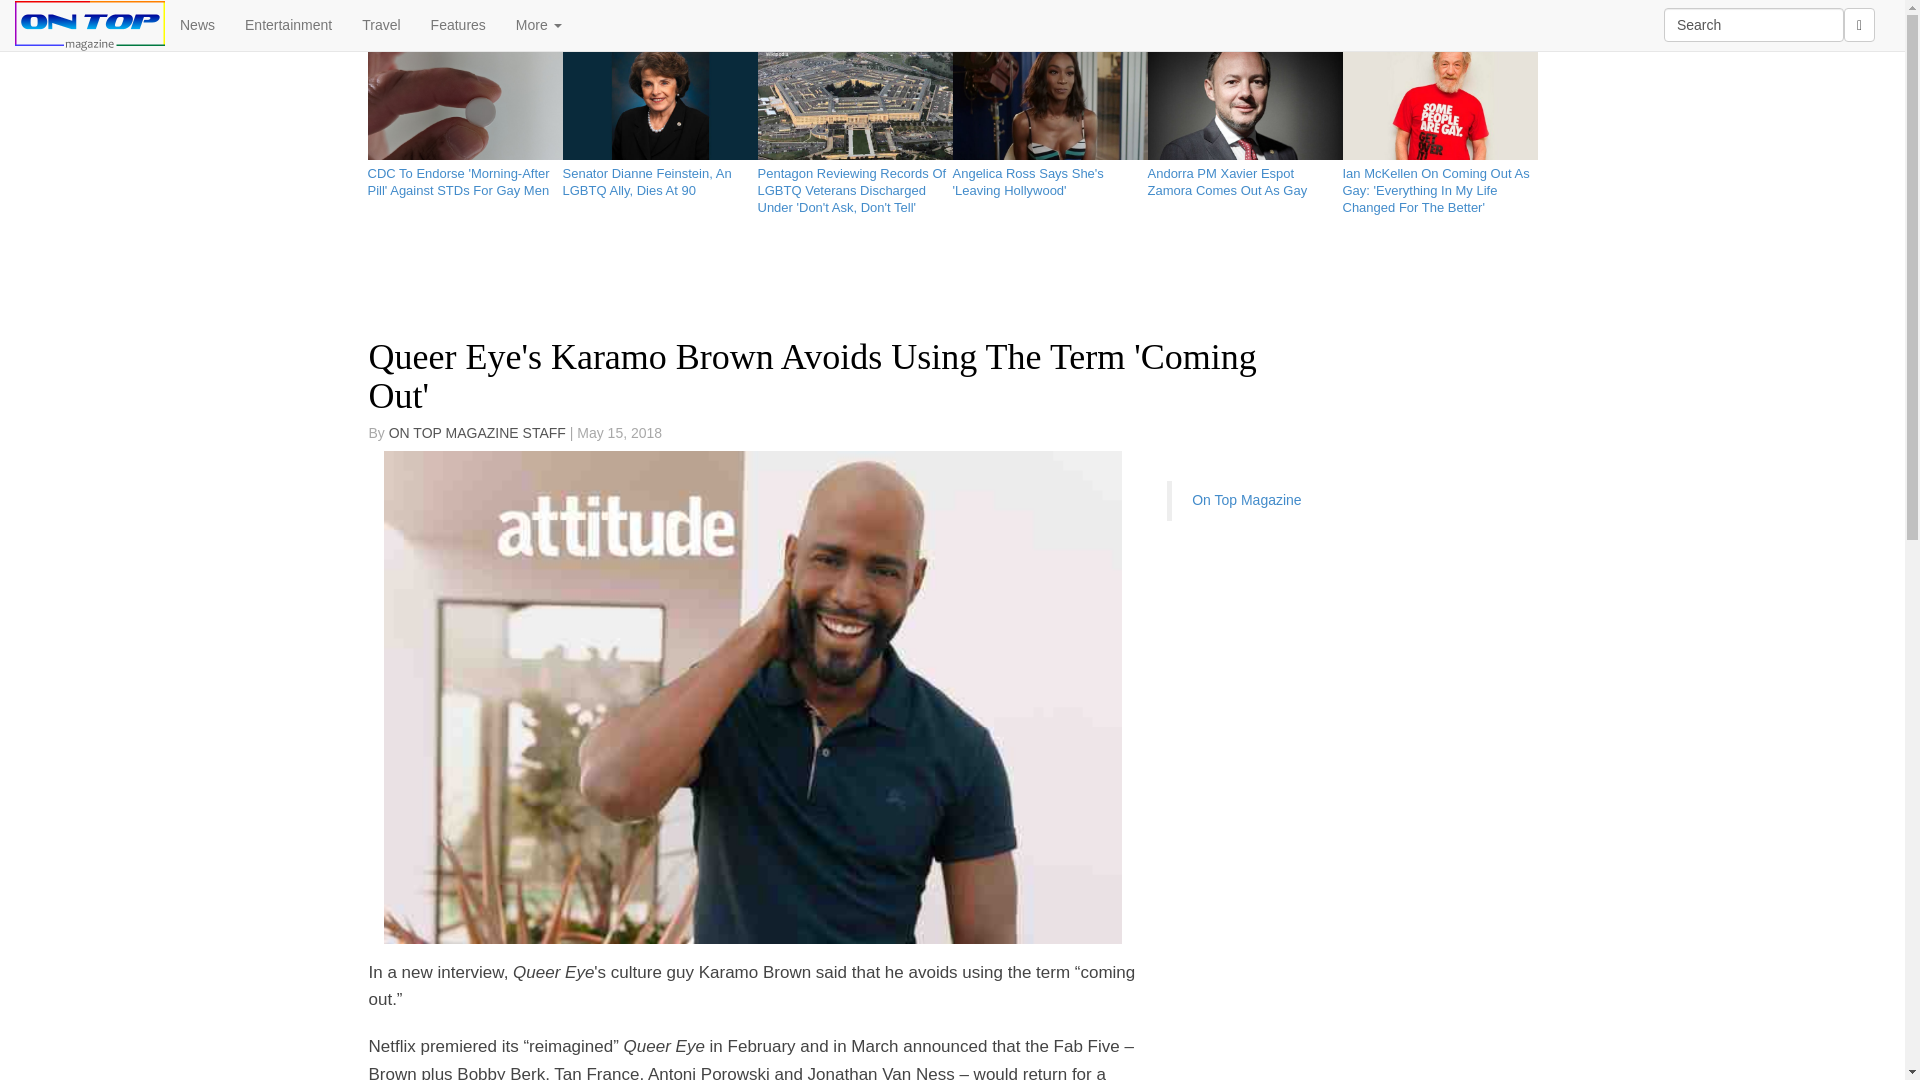 The width and height of the screenshot is (1920, 1080). What do you see at coordinates (380, 24) in the screenshot?
I see `Travel` at bounding box center [380, 24].